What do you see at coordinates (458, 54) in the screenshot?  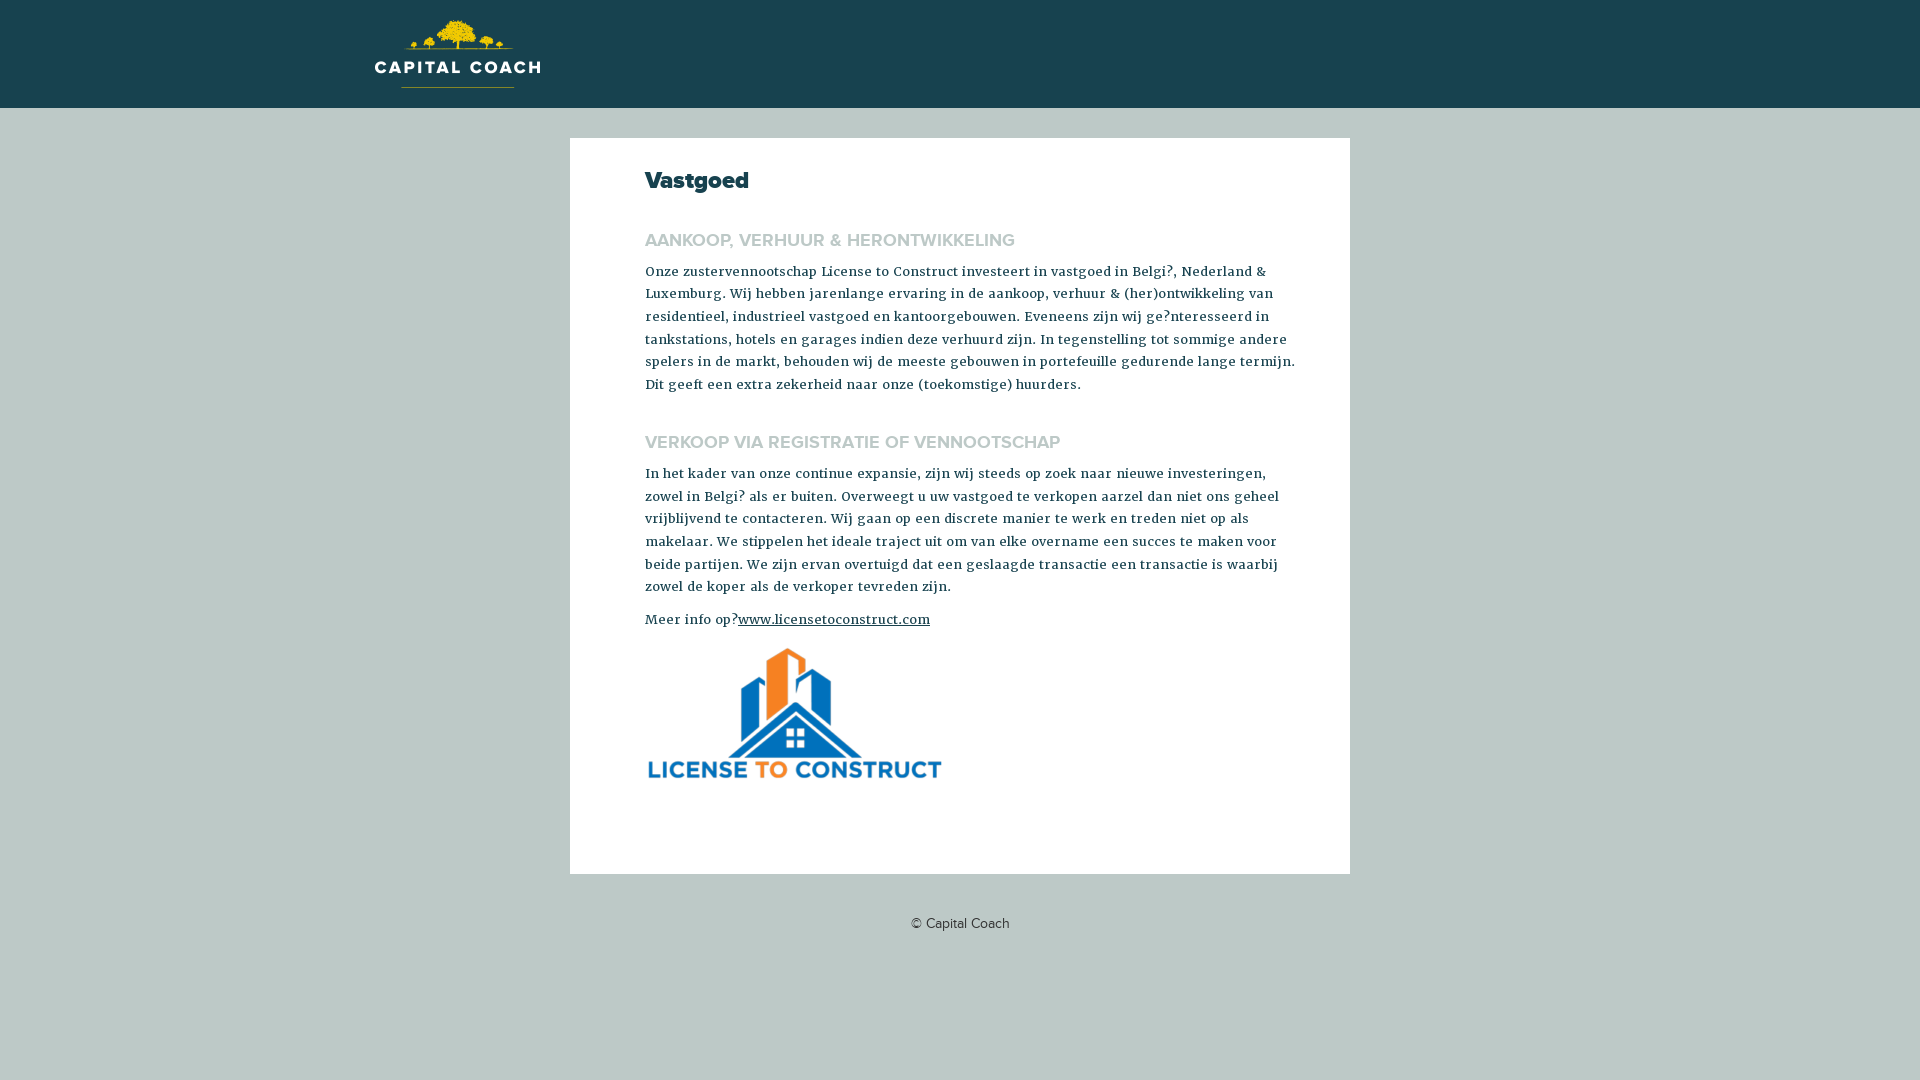 I see `Capital Coach` at bounding box center [458, 54].